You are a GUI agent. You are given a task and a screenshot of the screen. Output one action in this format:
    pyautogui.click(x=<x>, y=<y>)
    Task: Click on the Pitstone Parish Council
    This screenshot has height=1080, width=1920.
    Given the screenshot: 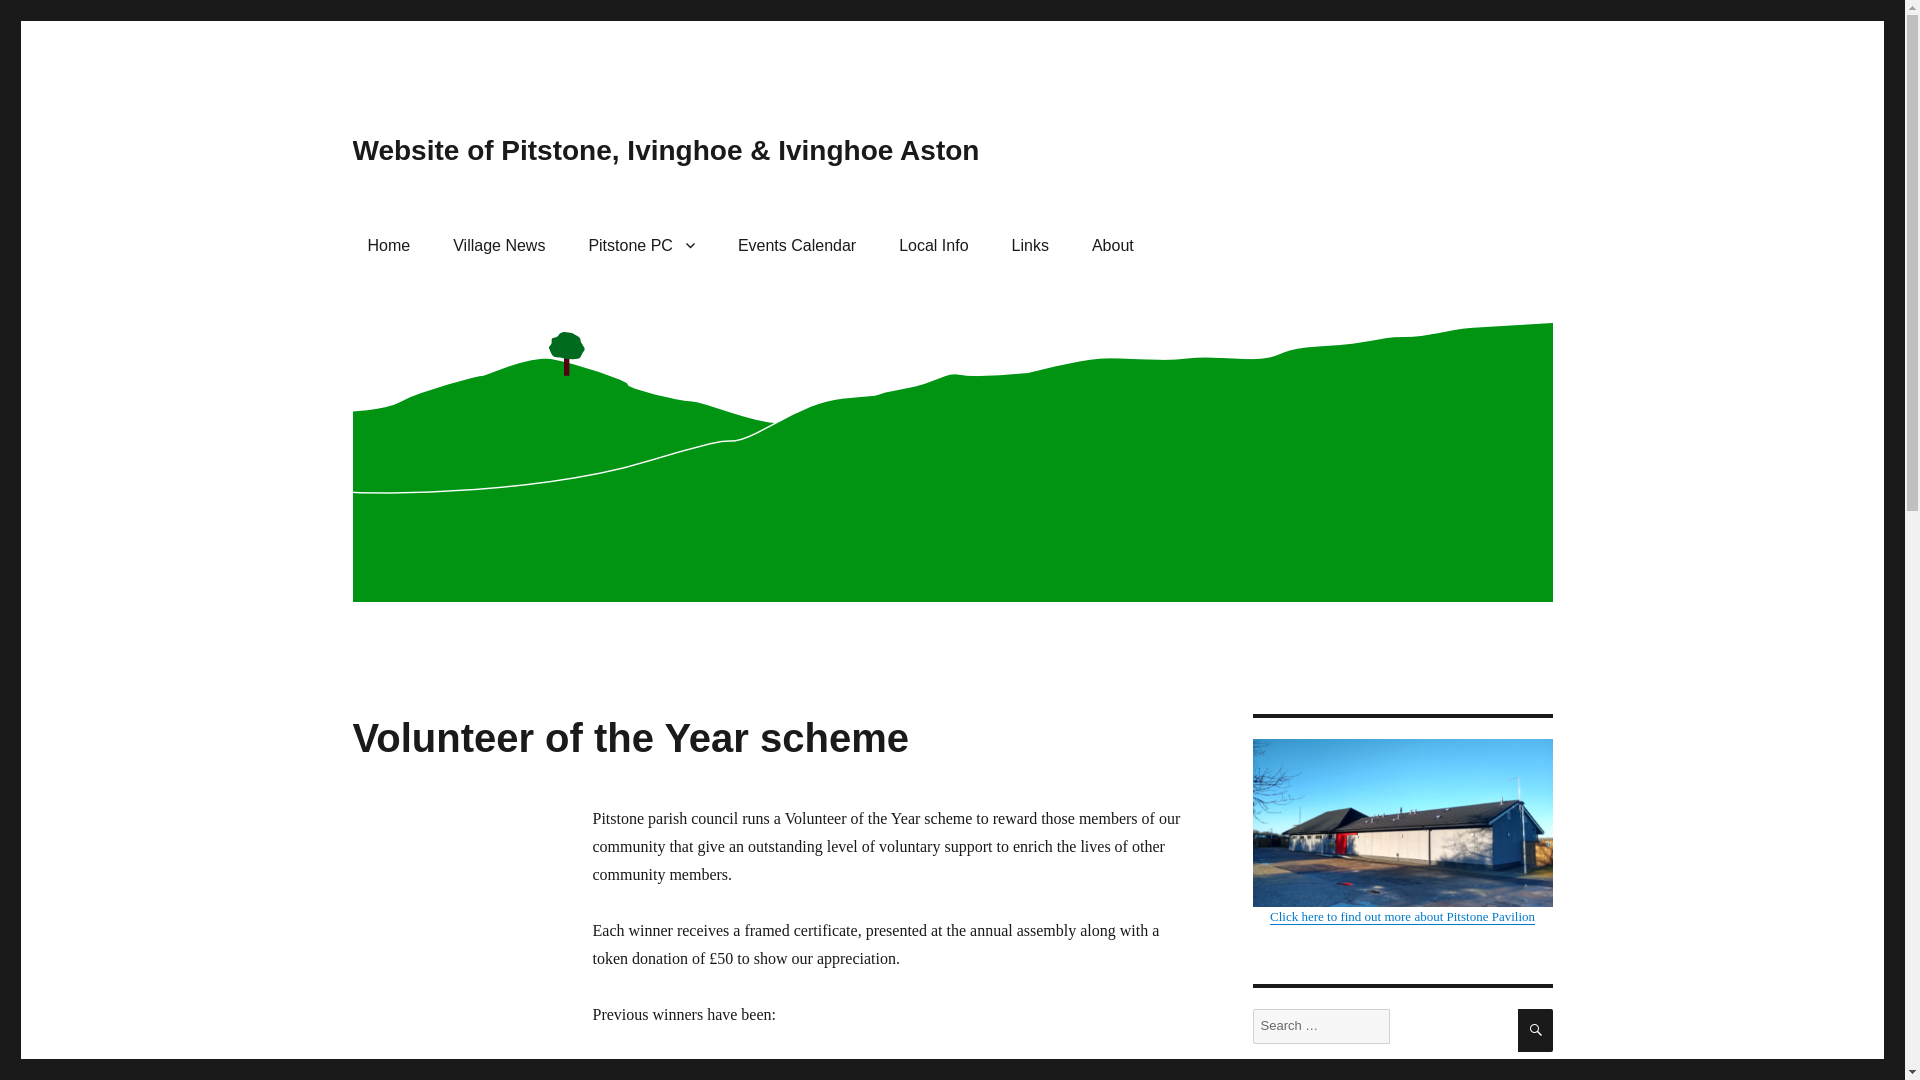 What is the action you would take?
    pyautogui.click(x=641, y=244)
    